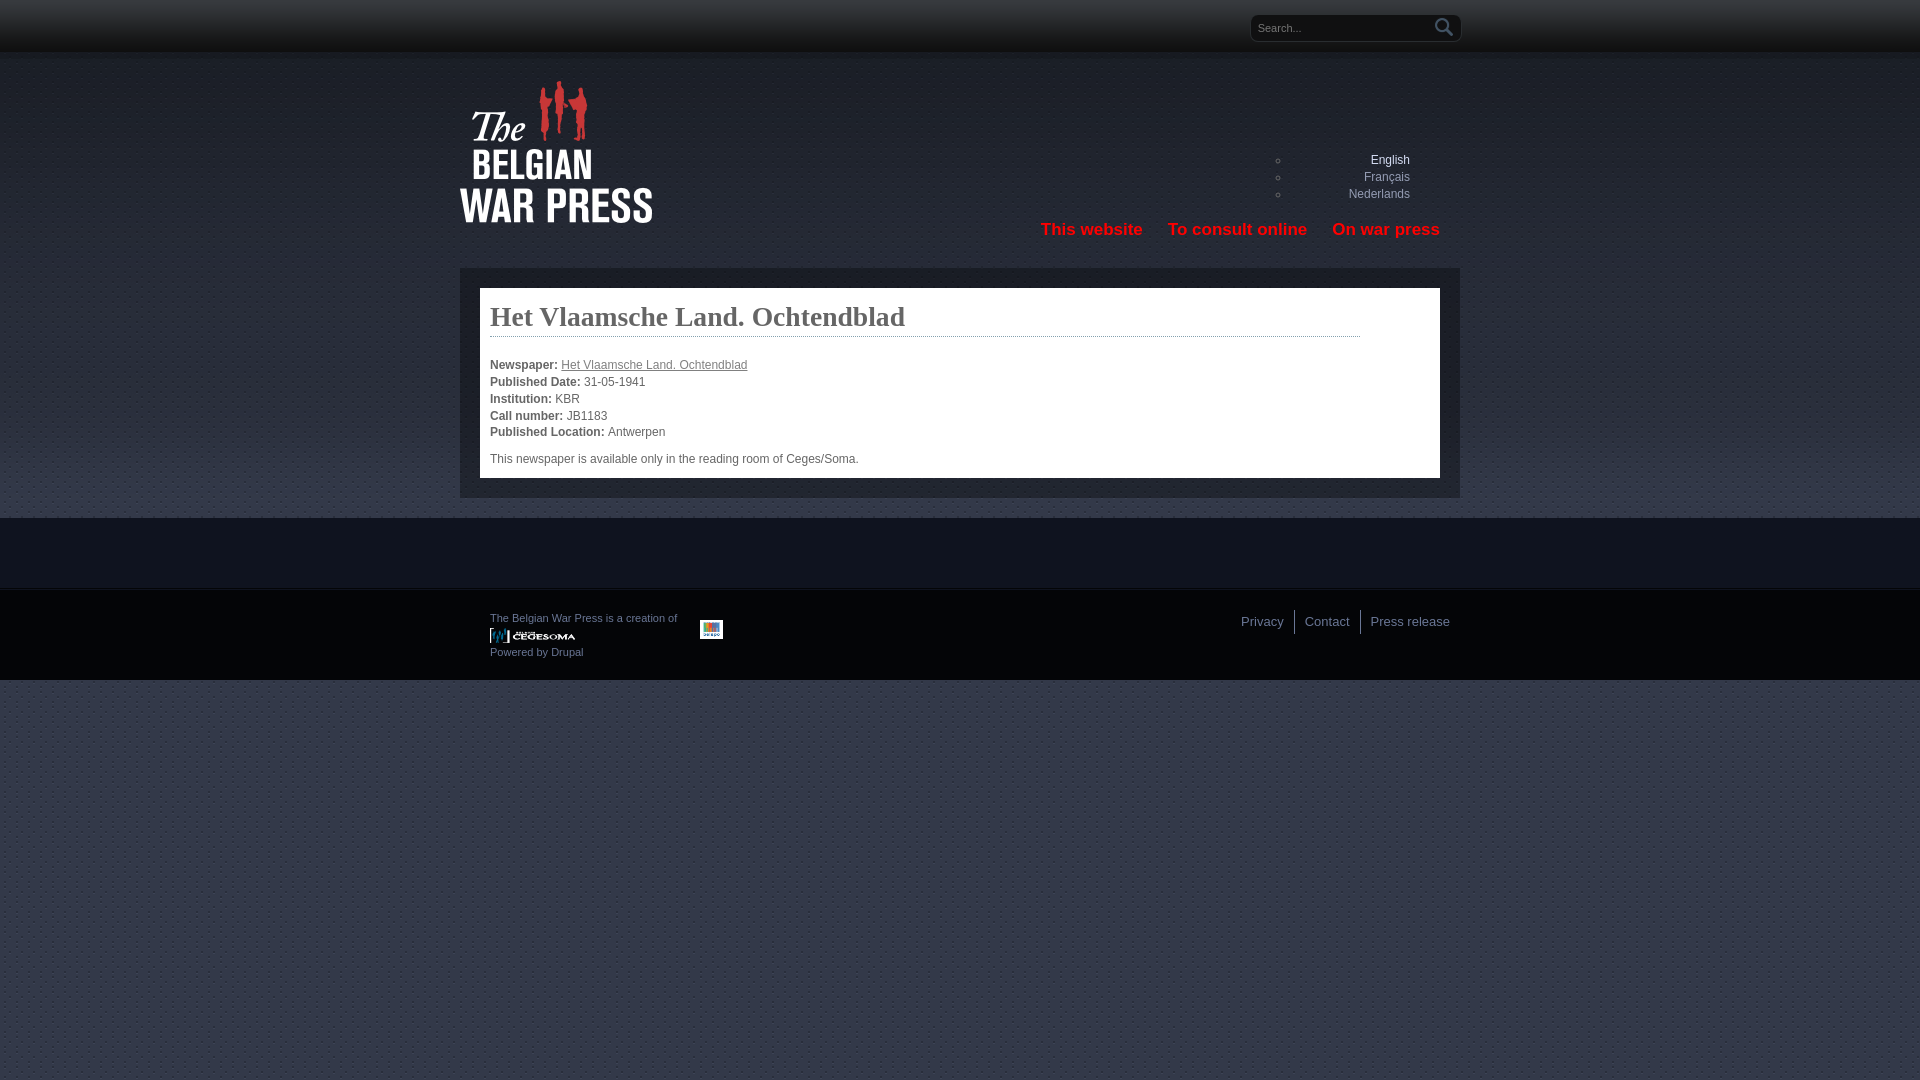  I want to click on Home, so click(556, 219).